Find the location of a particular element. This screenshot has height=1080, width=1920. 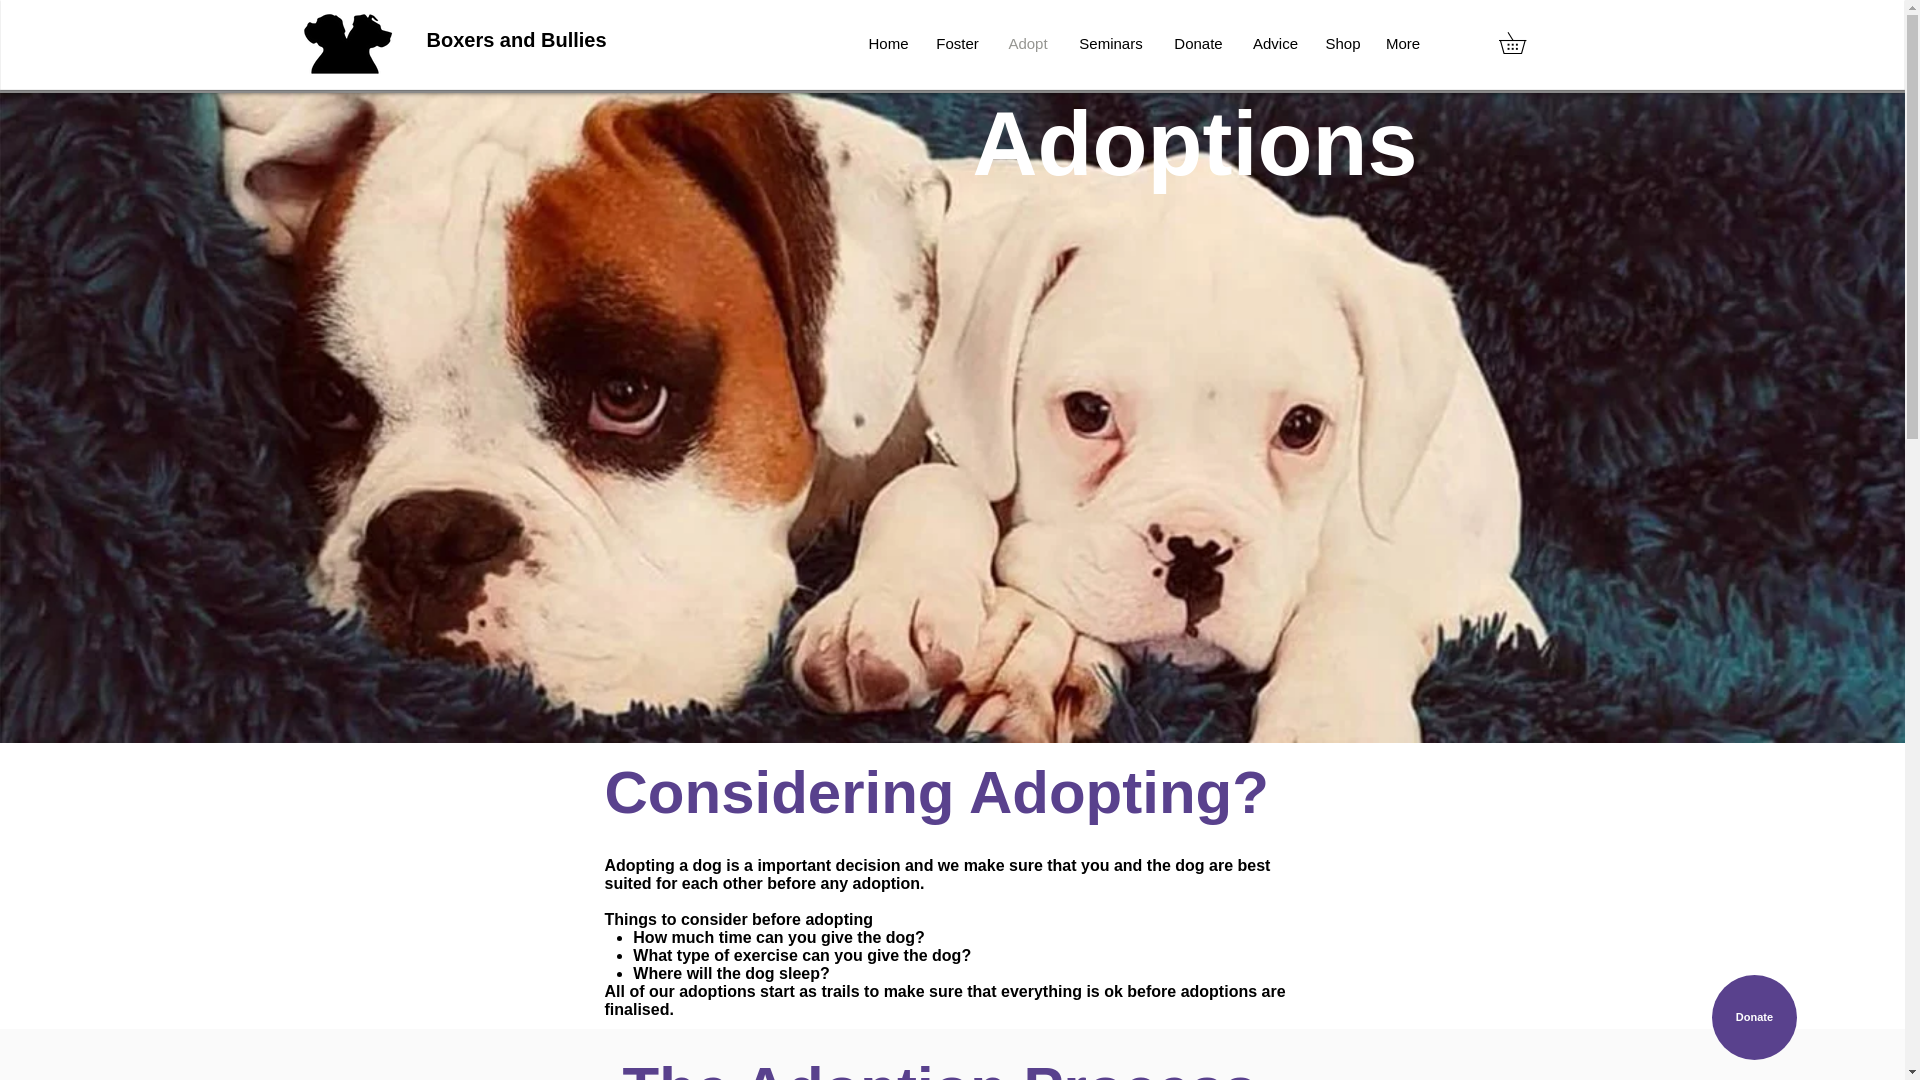

Donate is located at coordinates (1198, 44).